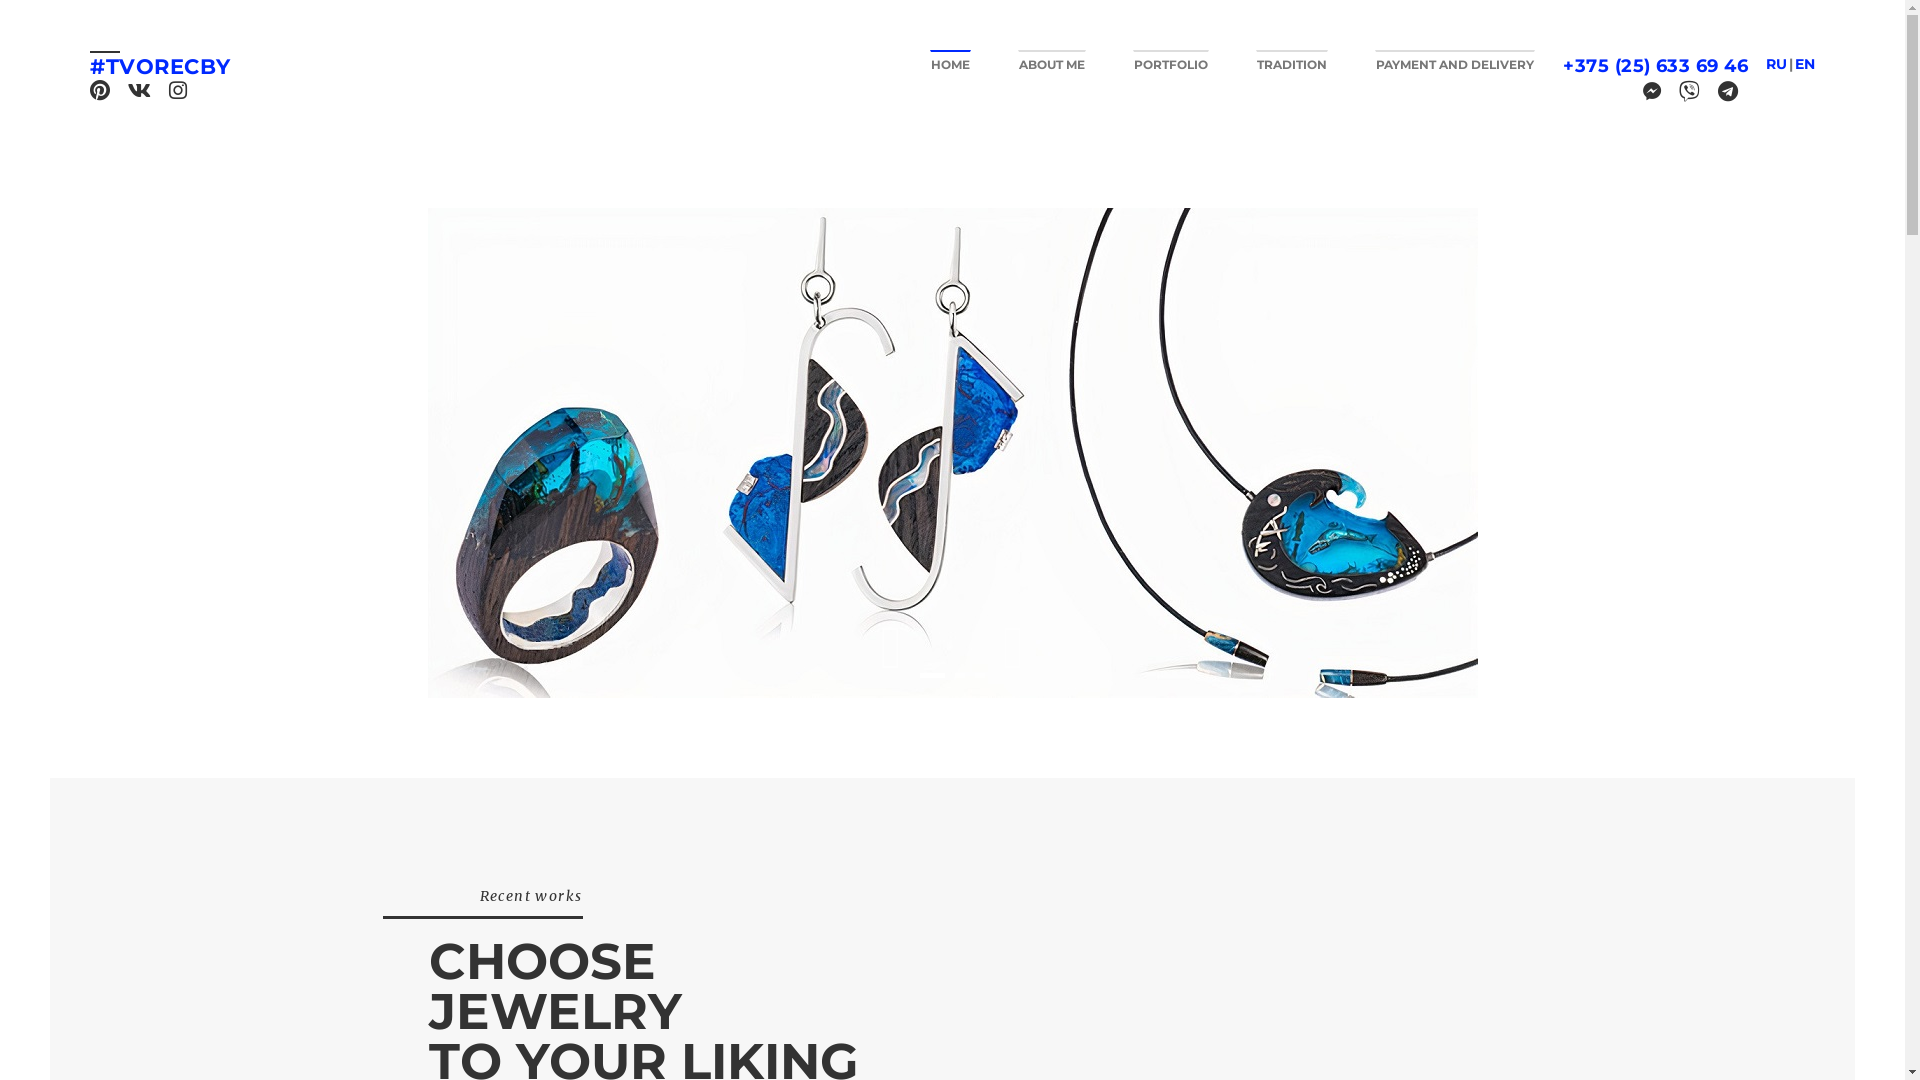 Image resolution: width=1920 pixels, height=1080 pixels. I want to click on EN, so click(1805, 64).